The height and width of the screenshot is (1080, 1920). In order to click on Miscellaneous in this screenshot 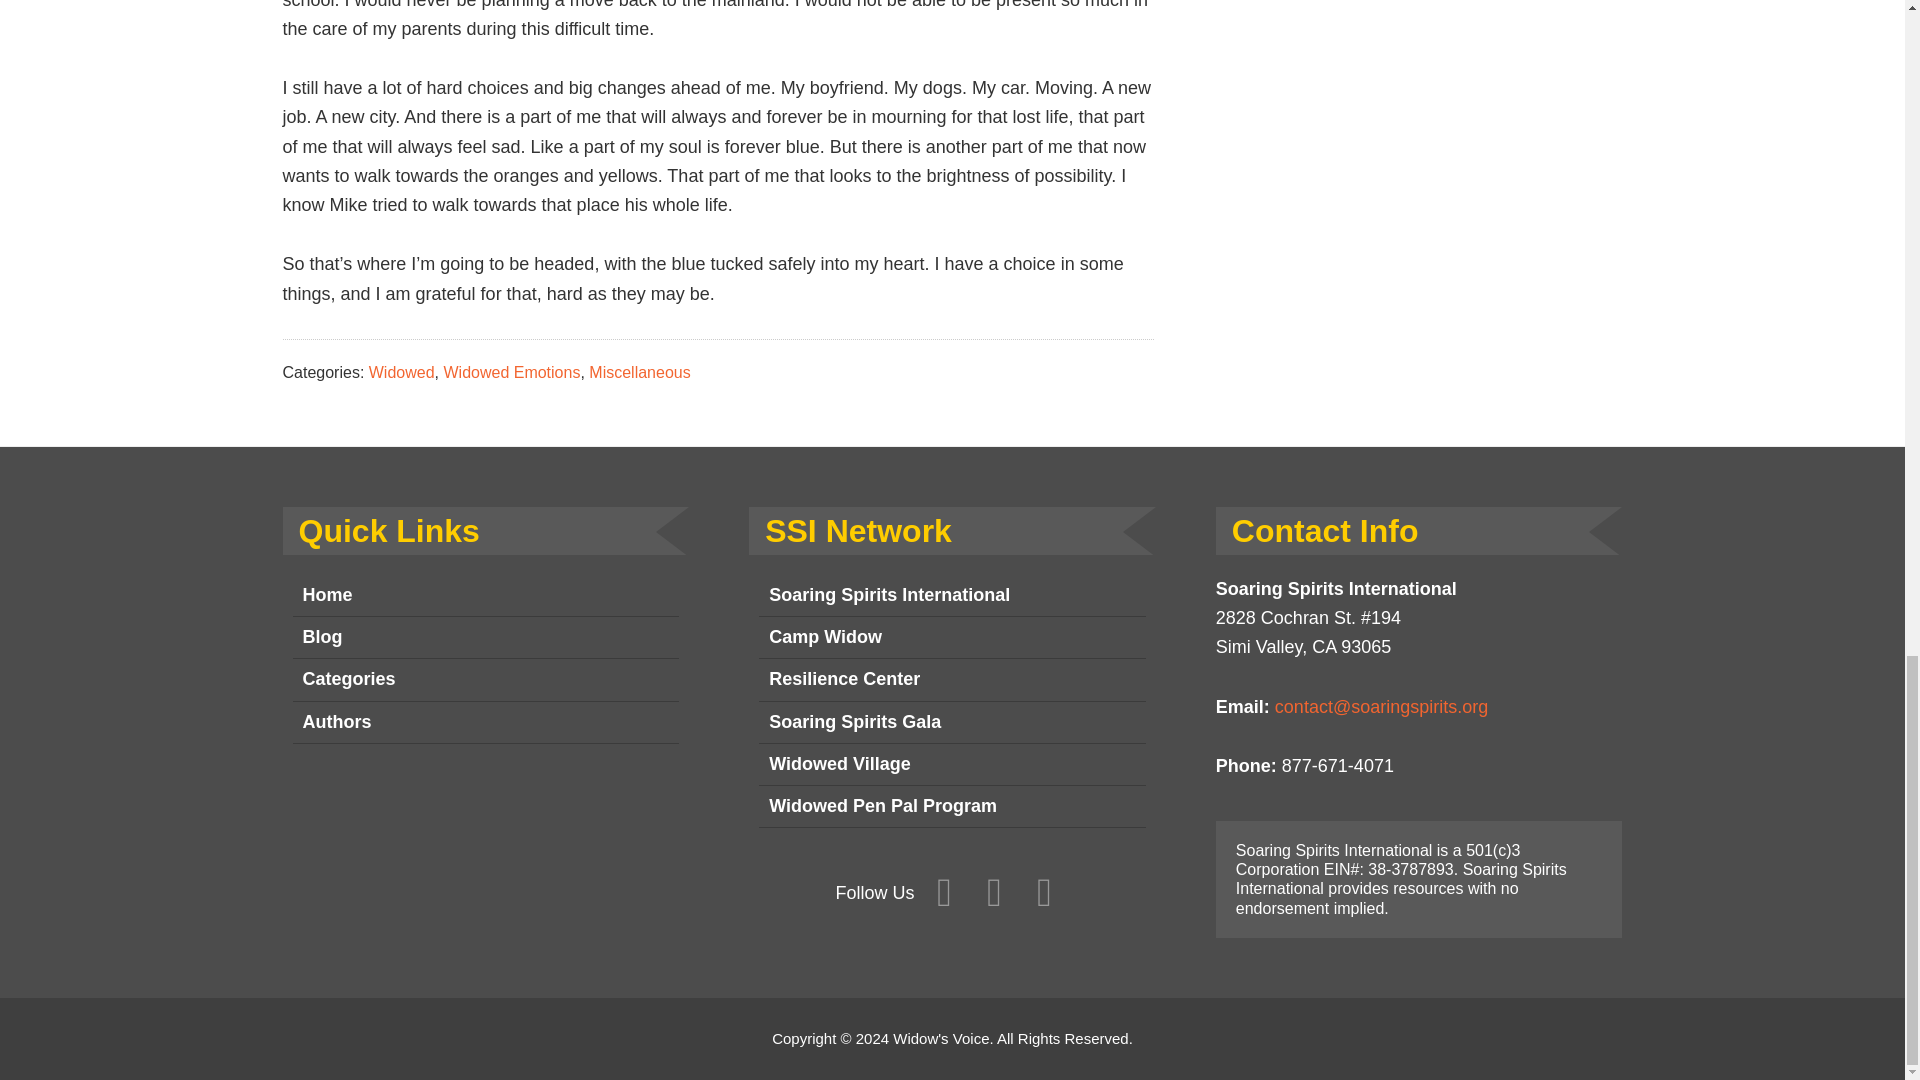, I will do `click(639, 372)`.